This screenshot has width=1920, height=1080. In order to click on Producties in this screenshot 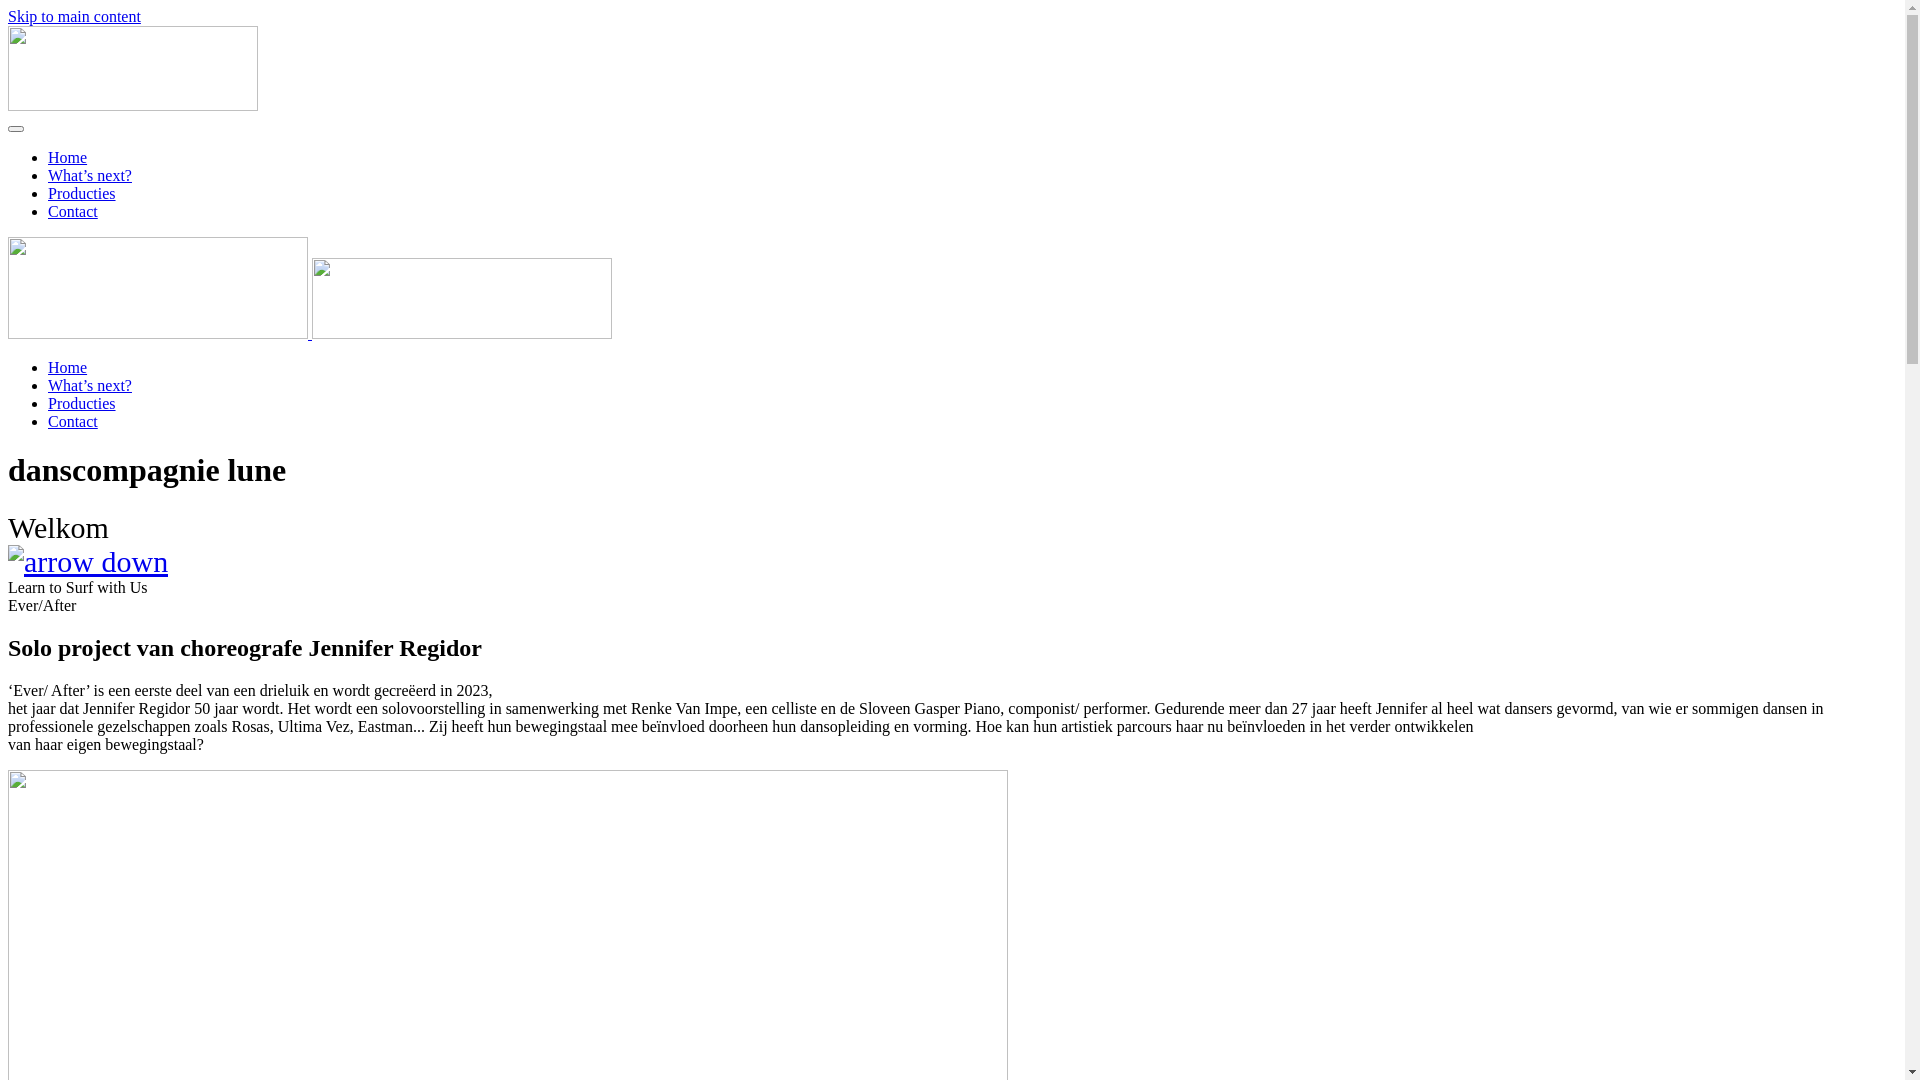, I will do `click(82, 194)`.